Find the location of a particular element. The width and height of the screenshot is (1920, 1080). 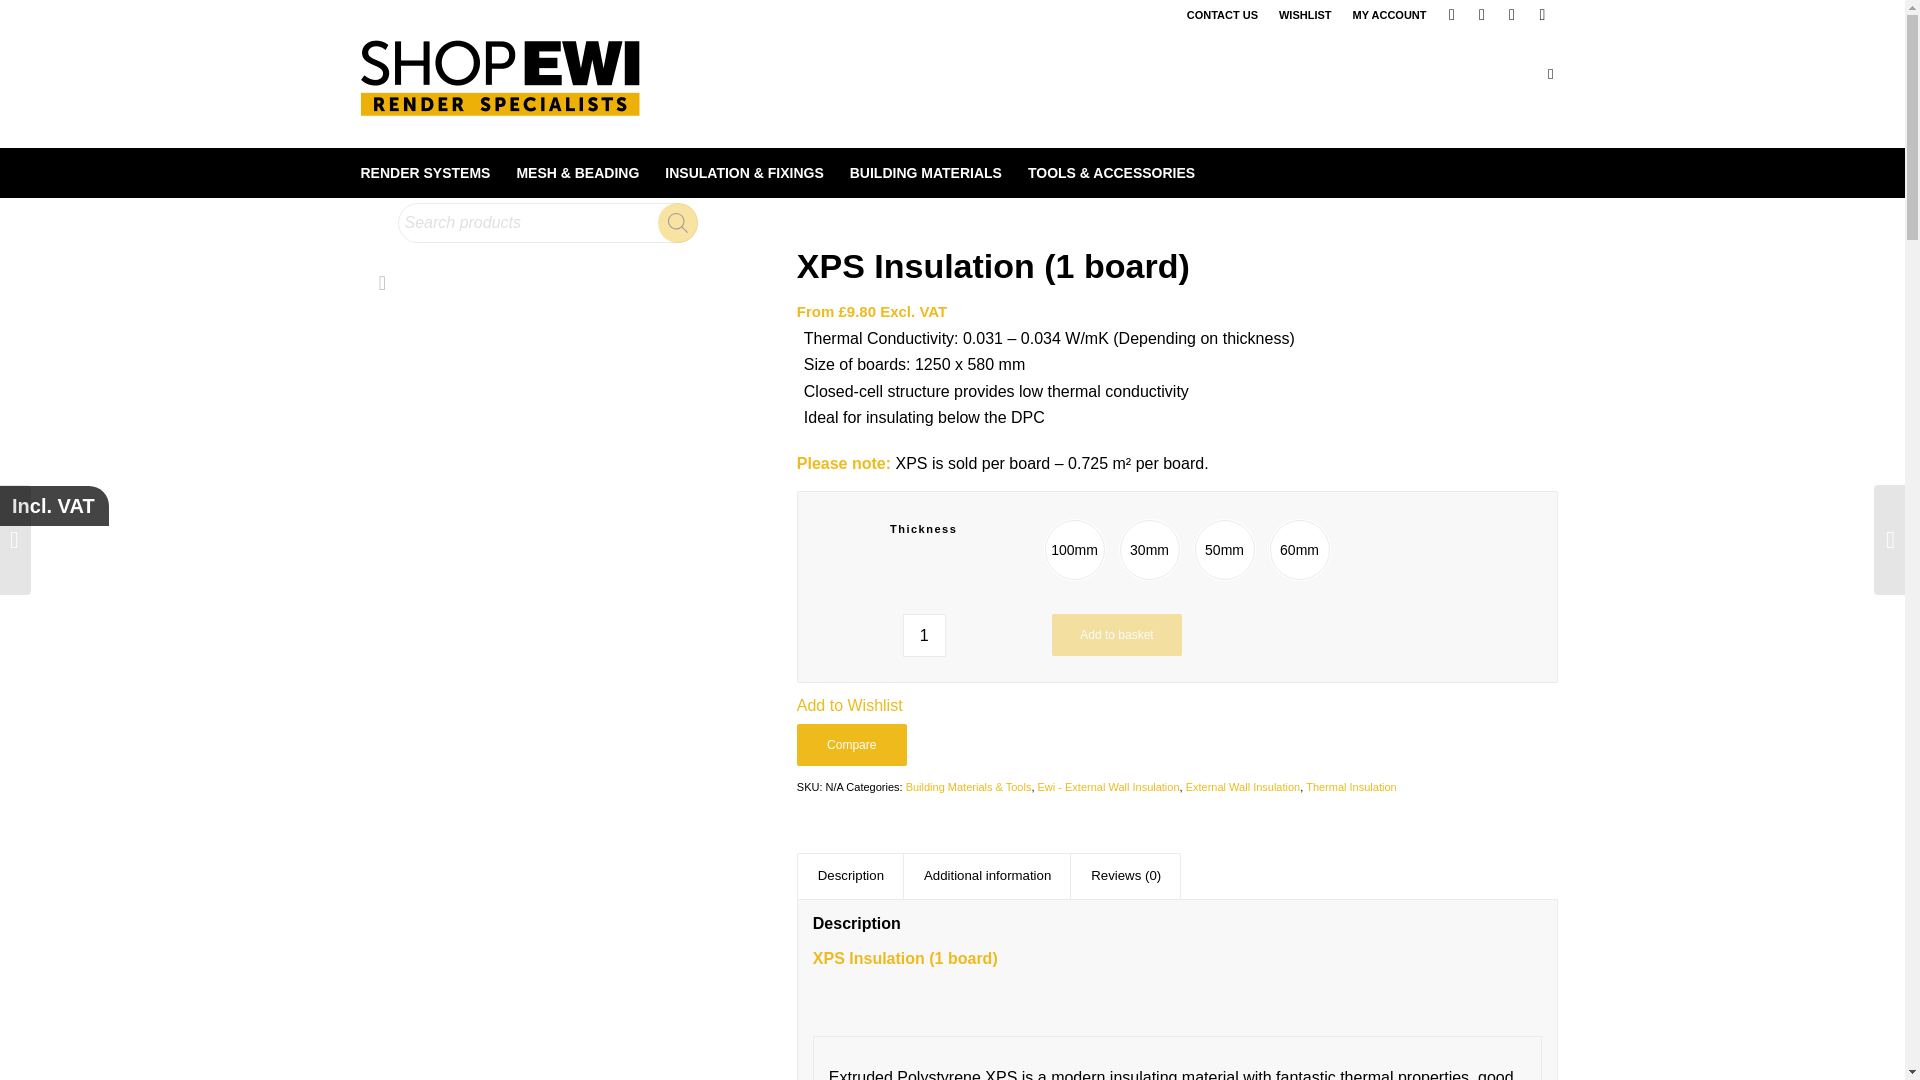

RENDER SYSTEMS is located at coordinates (425, 172).